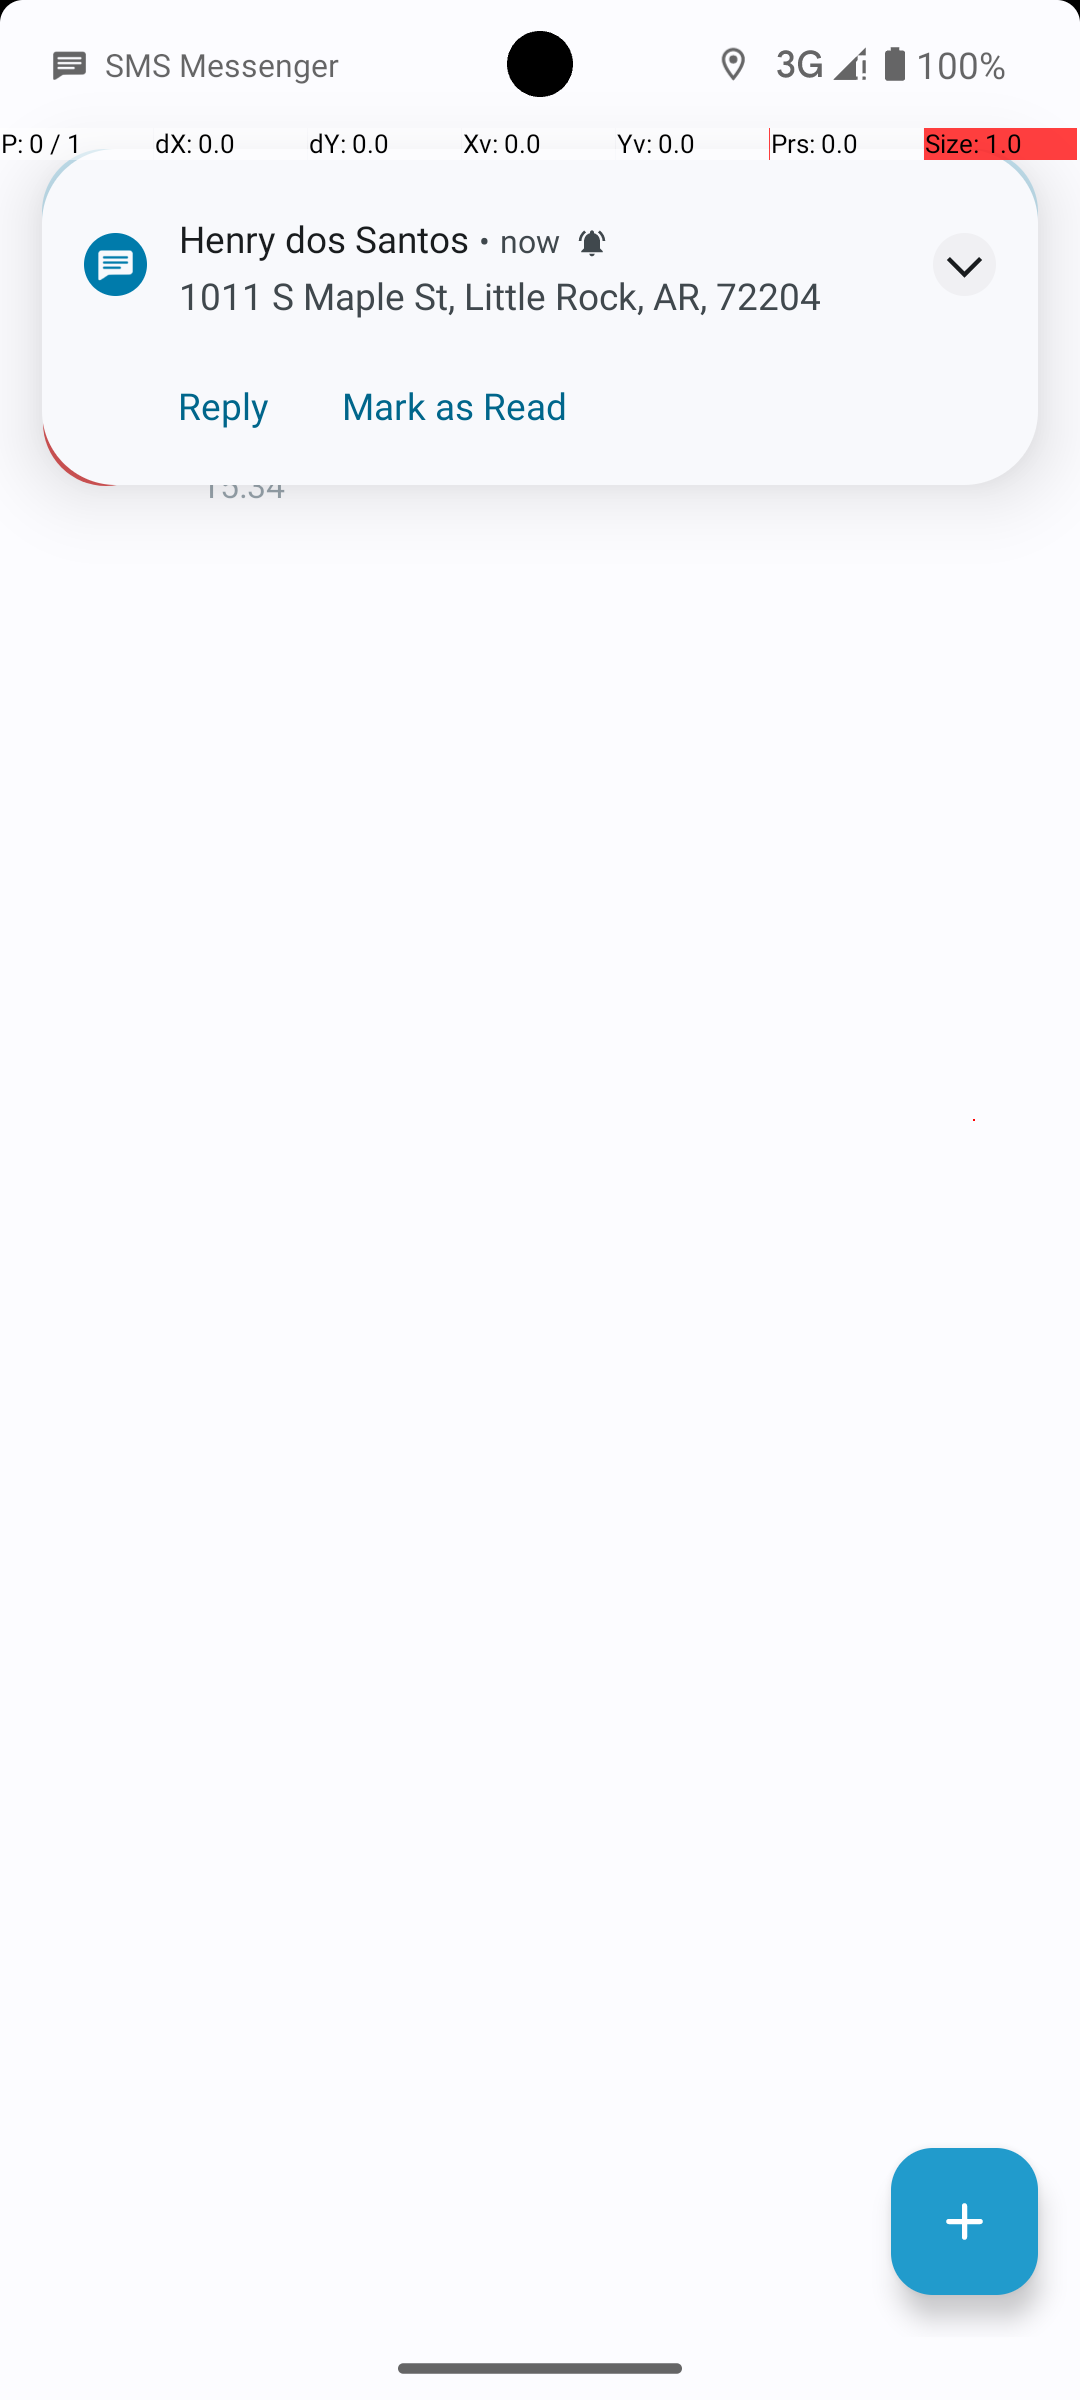 The width and height of the screenshot is (1080, 2400). I want to click on Reply, so click(224, 406).